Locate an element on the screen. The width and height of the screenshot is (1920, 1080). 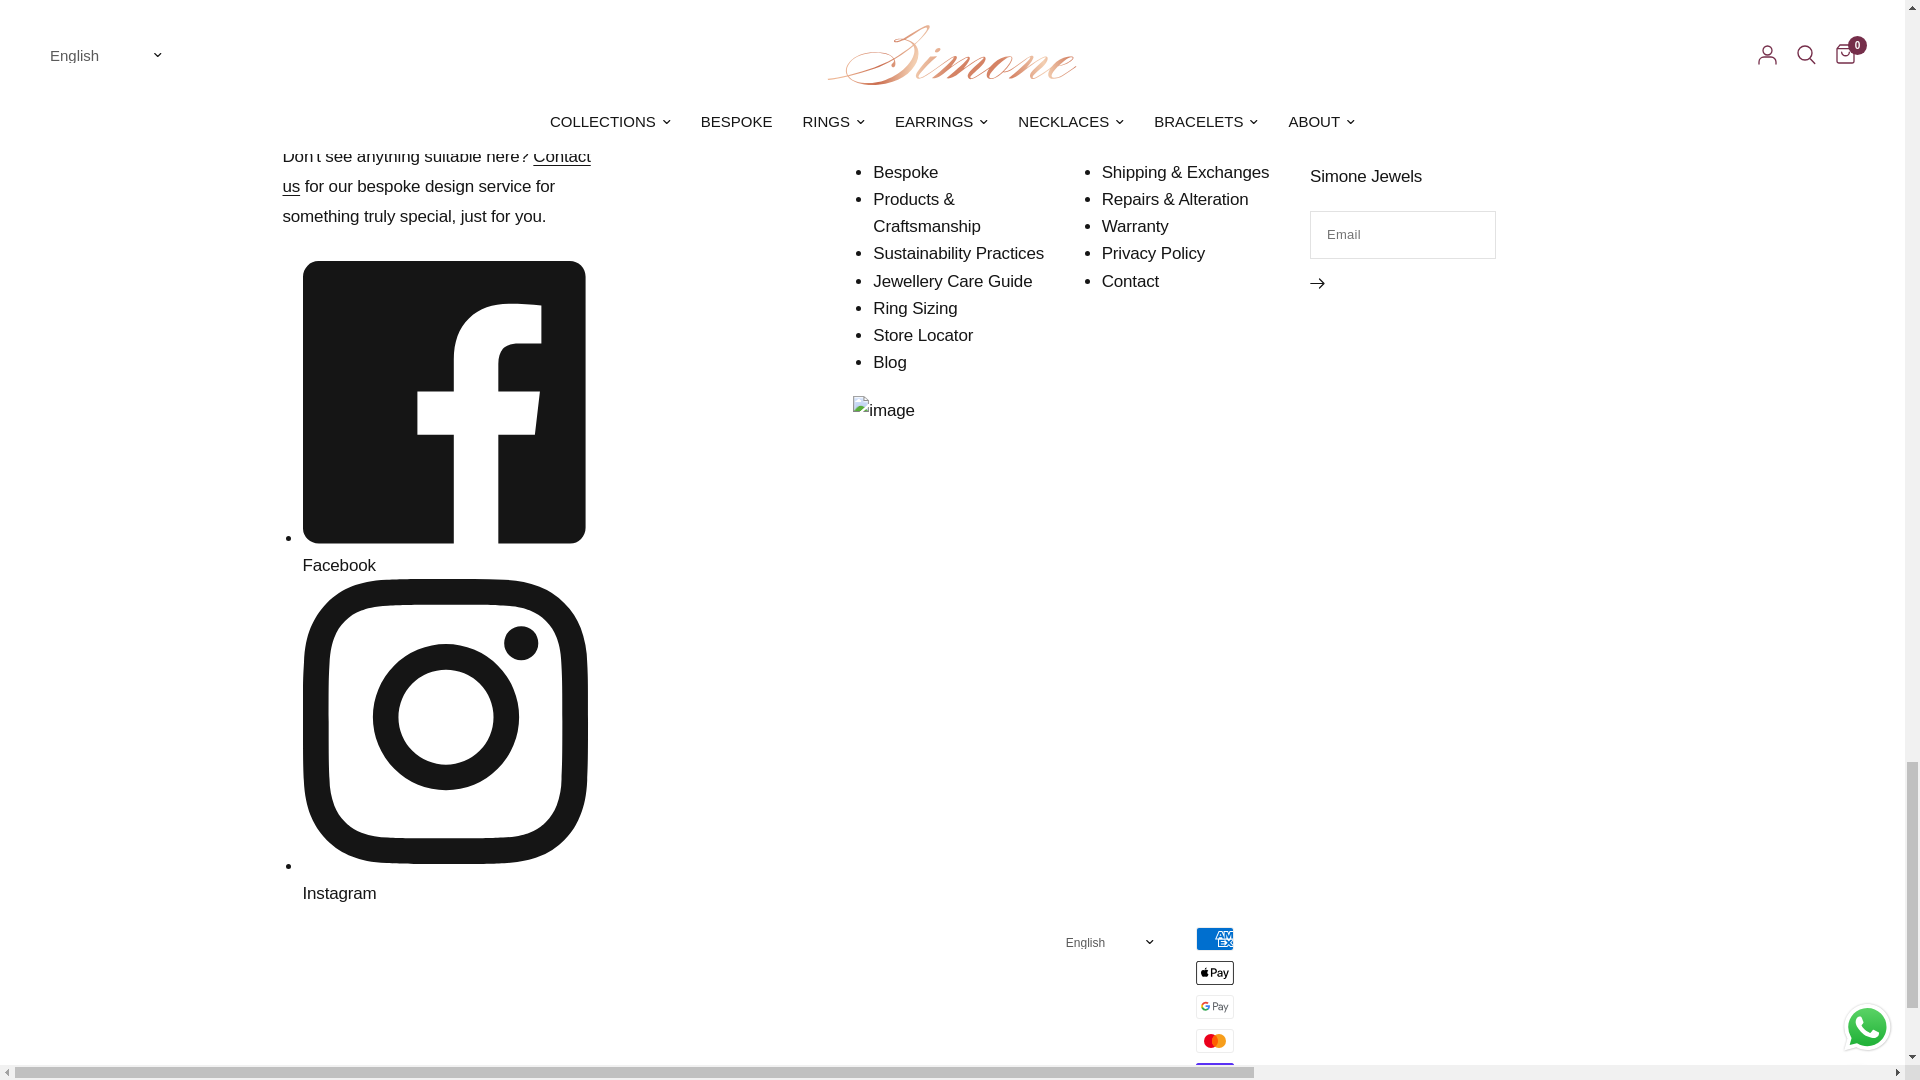
JEWELS OF ARCHITECTURE is located at coordinates (1476, 54).